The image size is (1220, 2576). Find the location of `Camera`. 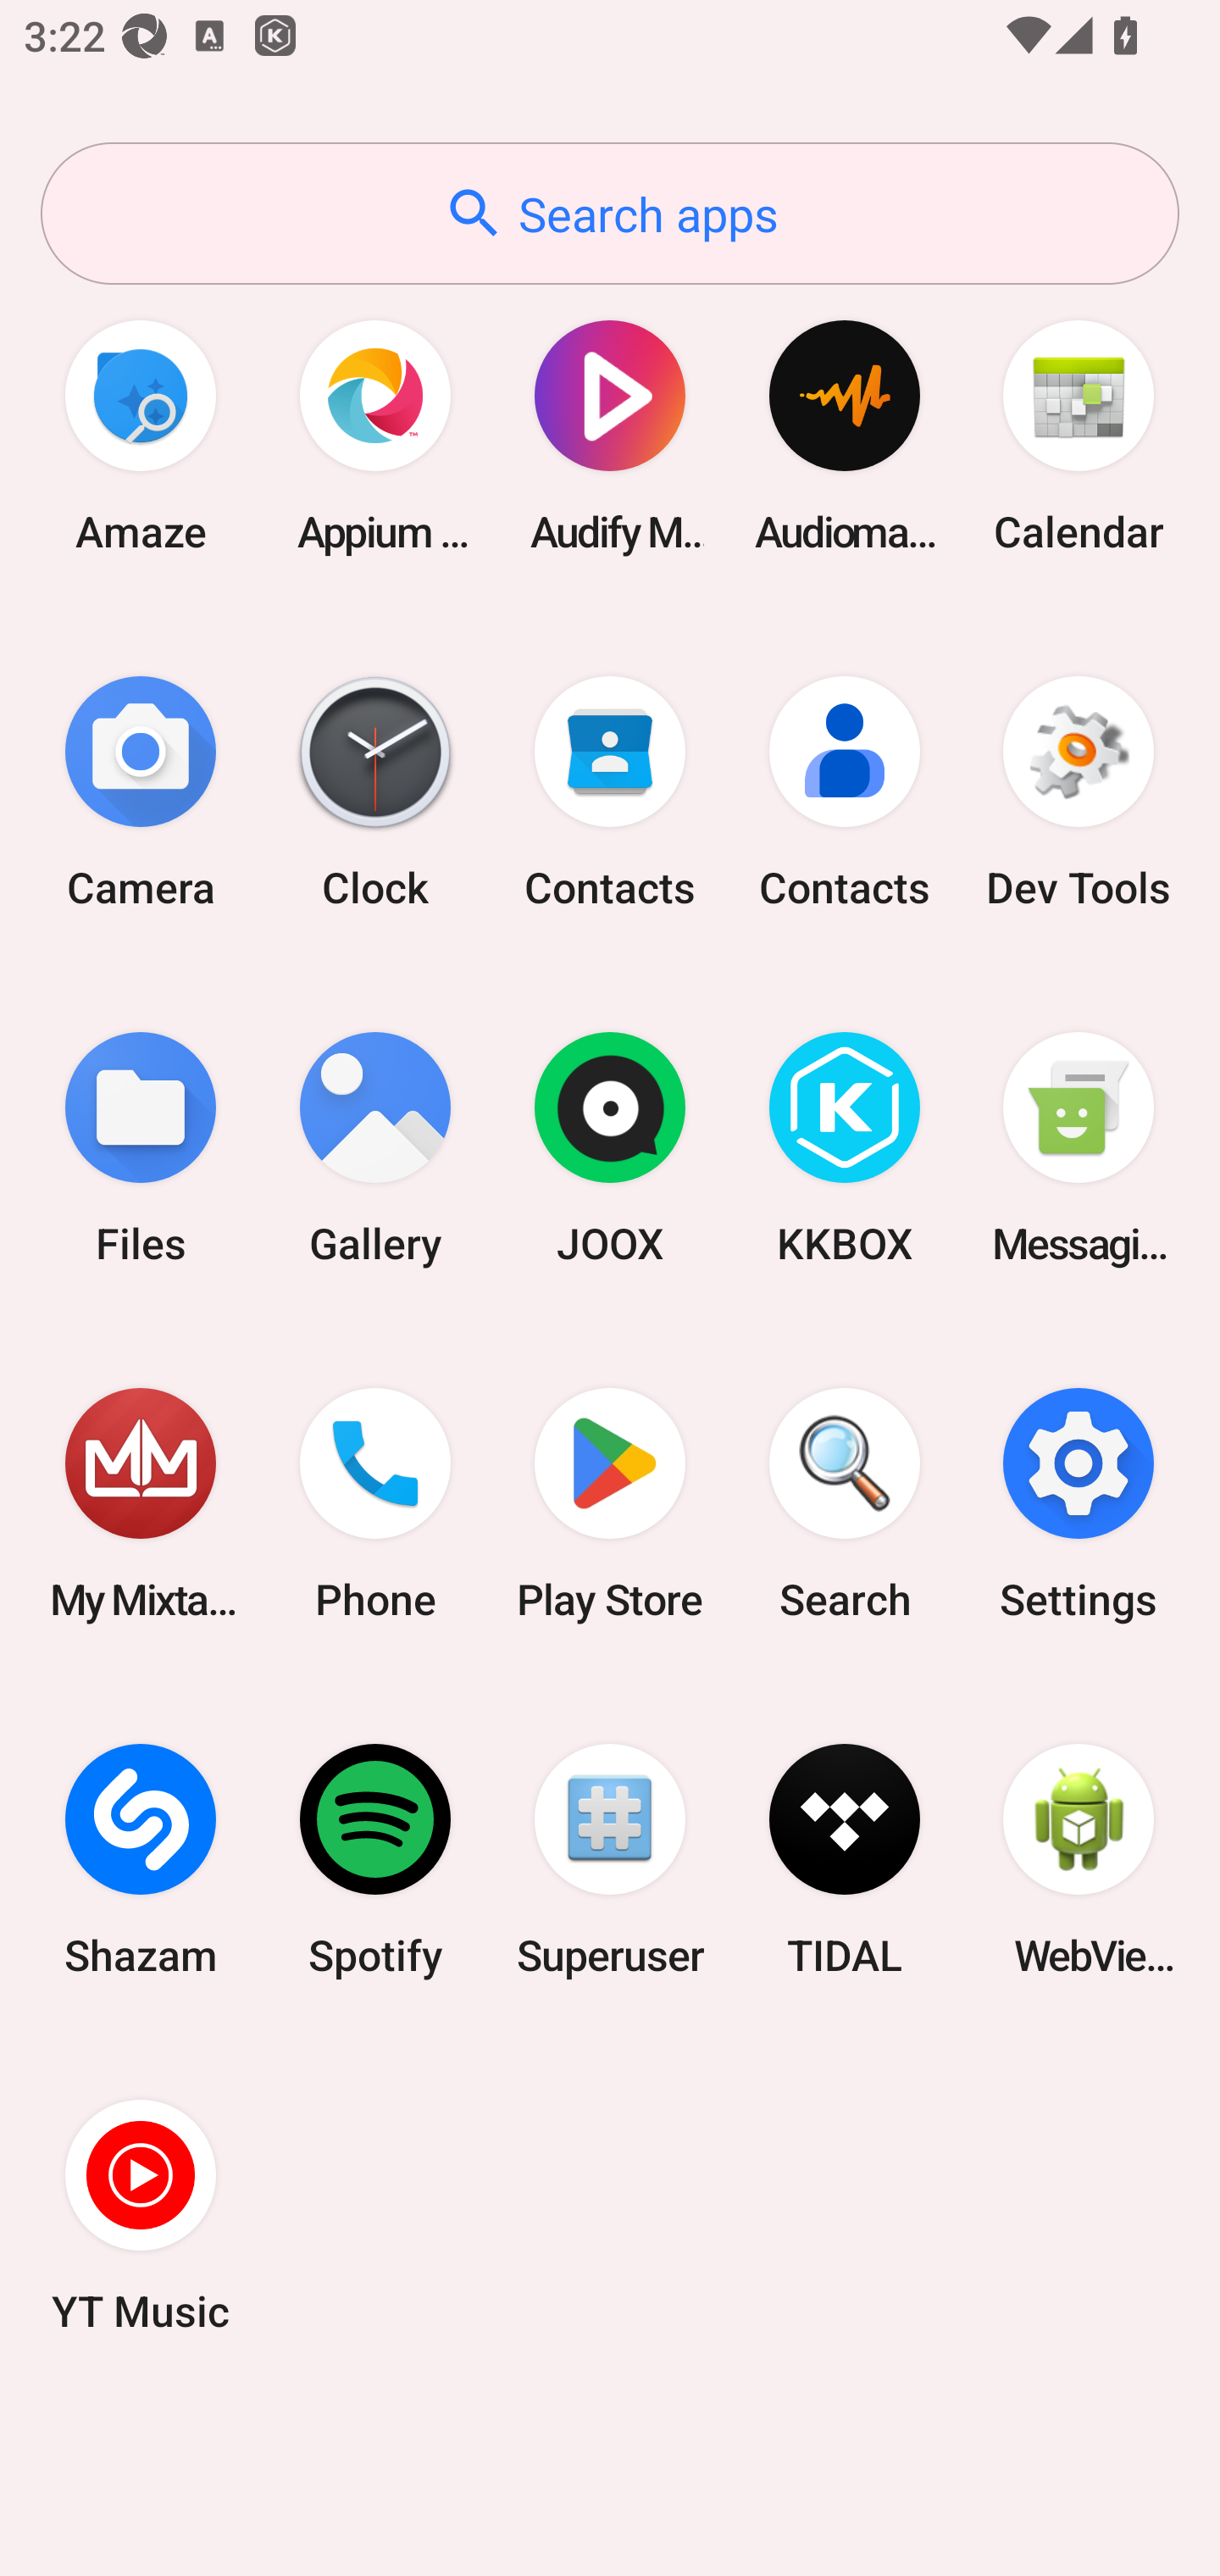

Camera is located at coordinates (141, 791).